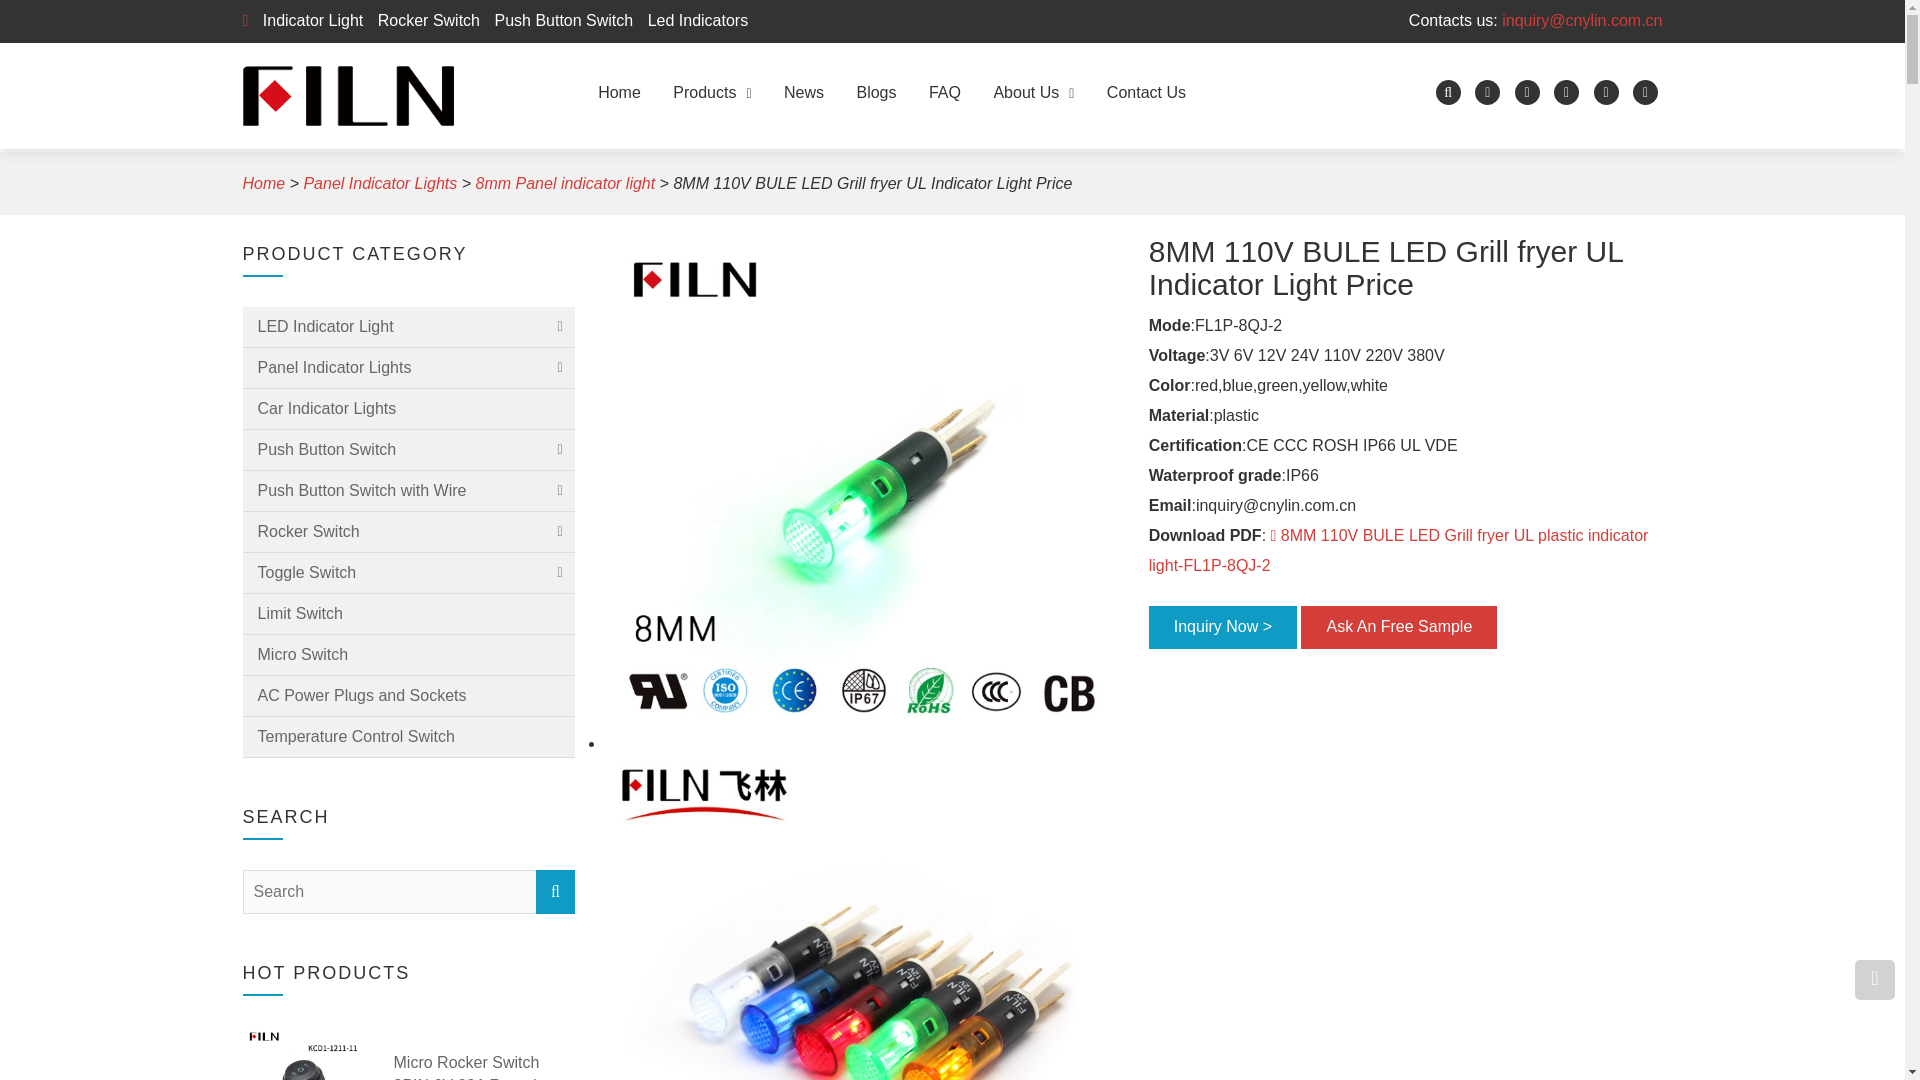  What do you see at coordinates (862, 914) in the screenshot?
I see `indicator light price` at bounding box center [862, 914].